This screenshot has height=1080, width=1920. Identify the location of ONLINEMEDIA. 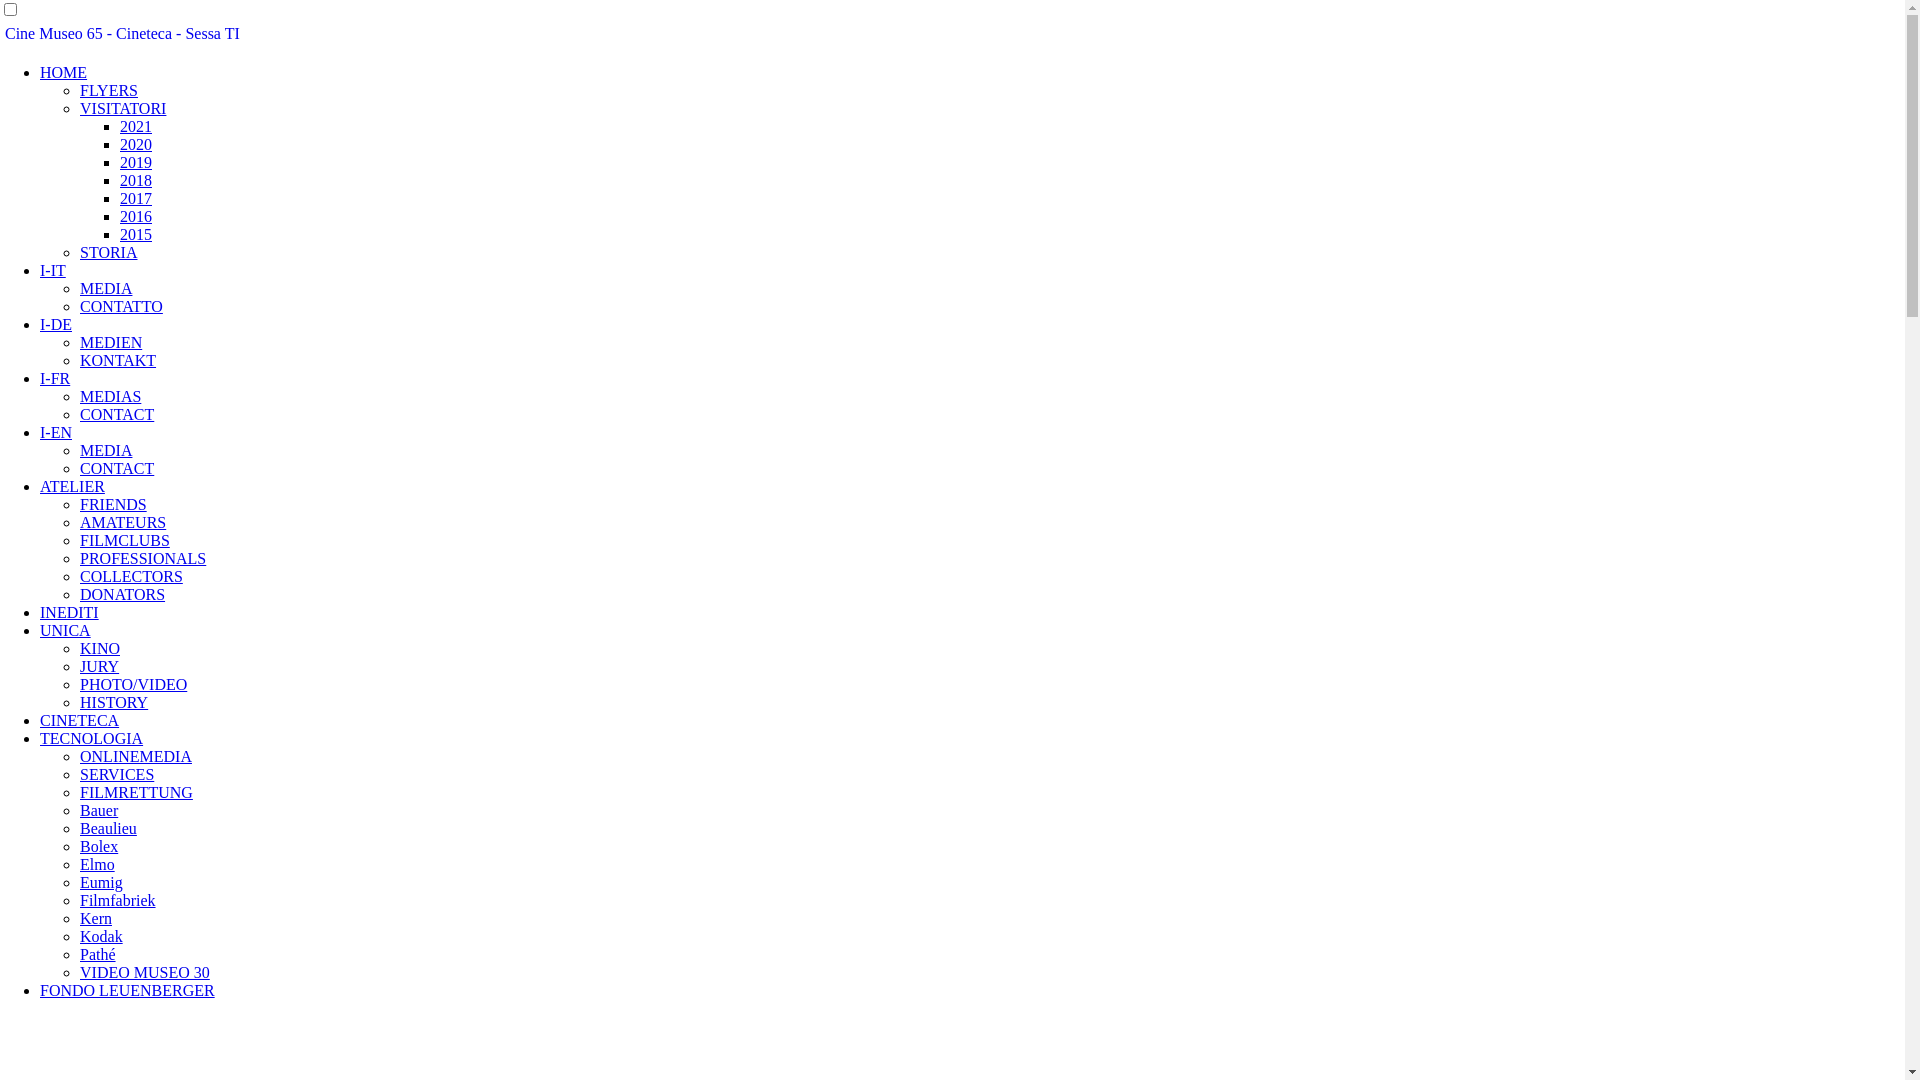
(136, 756).